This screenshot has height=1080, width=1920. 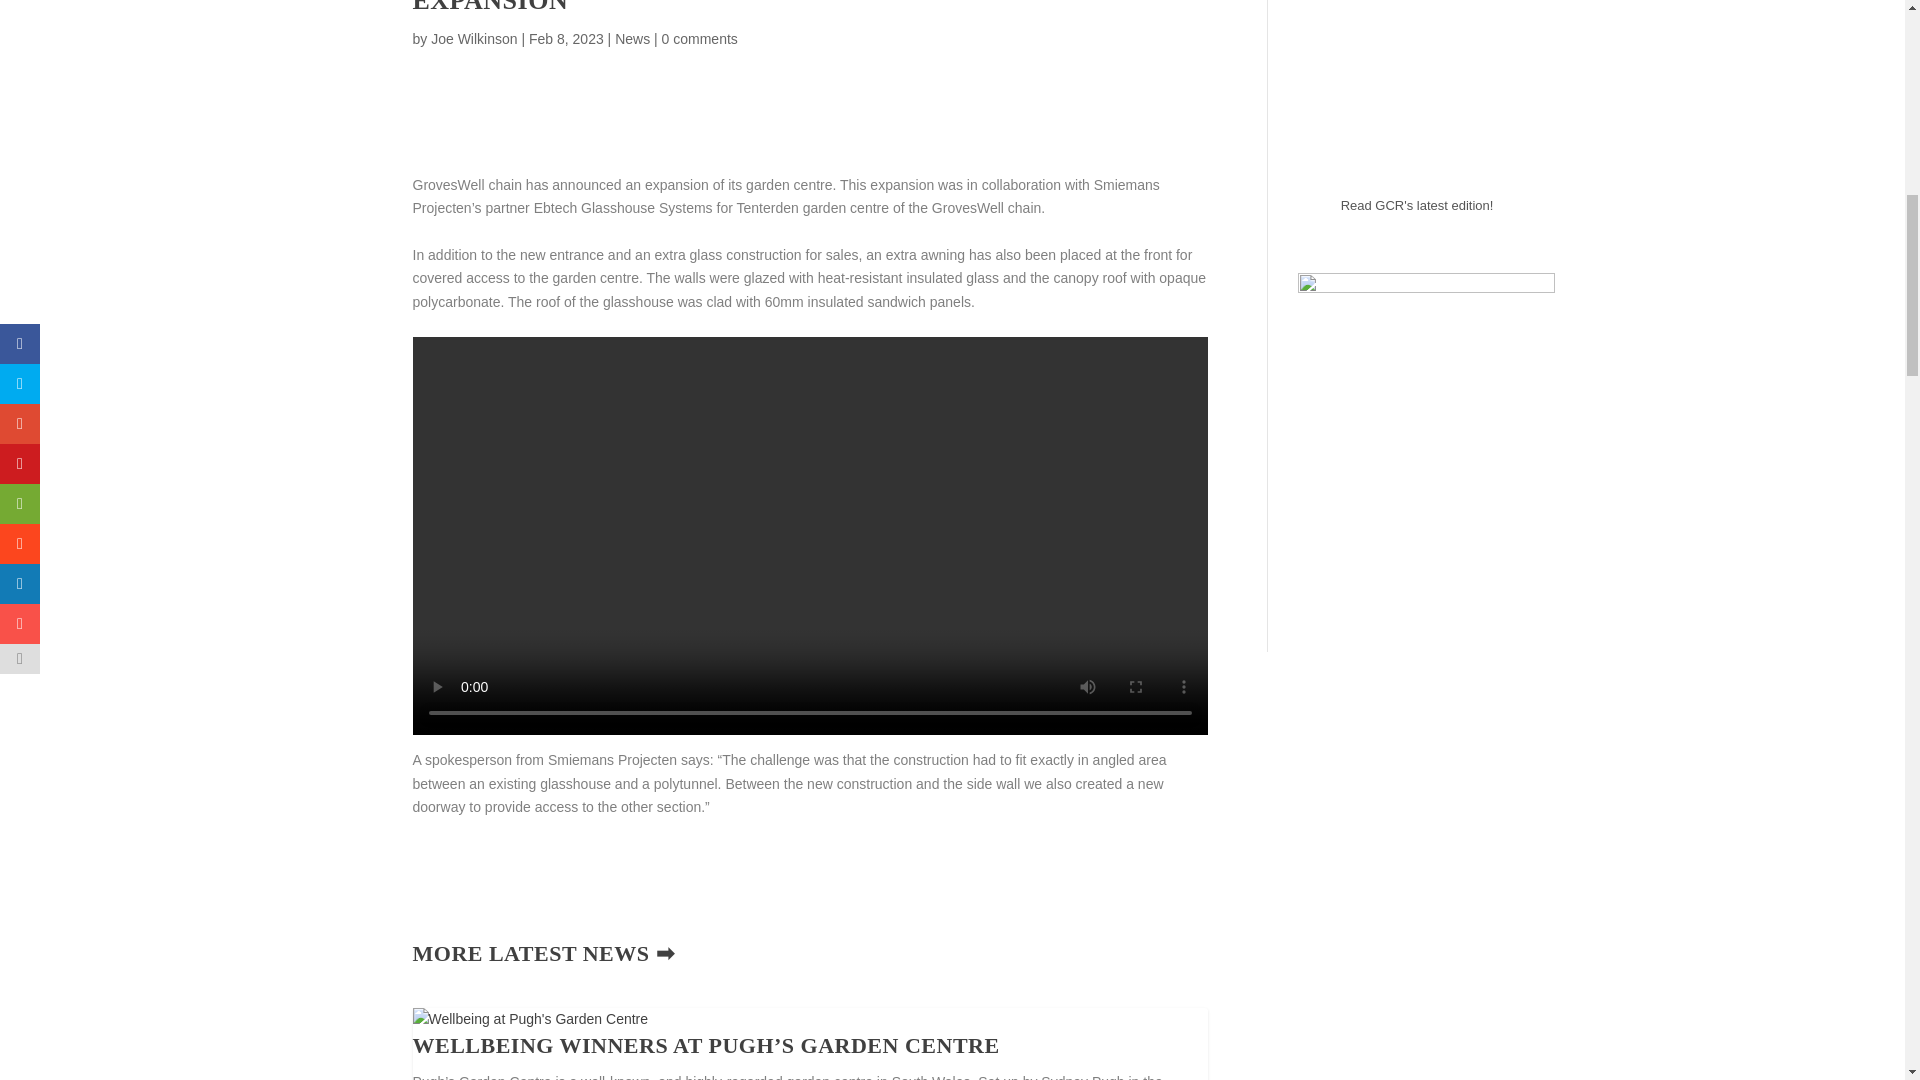 I want to click on News, so click(x=632, y=39).